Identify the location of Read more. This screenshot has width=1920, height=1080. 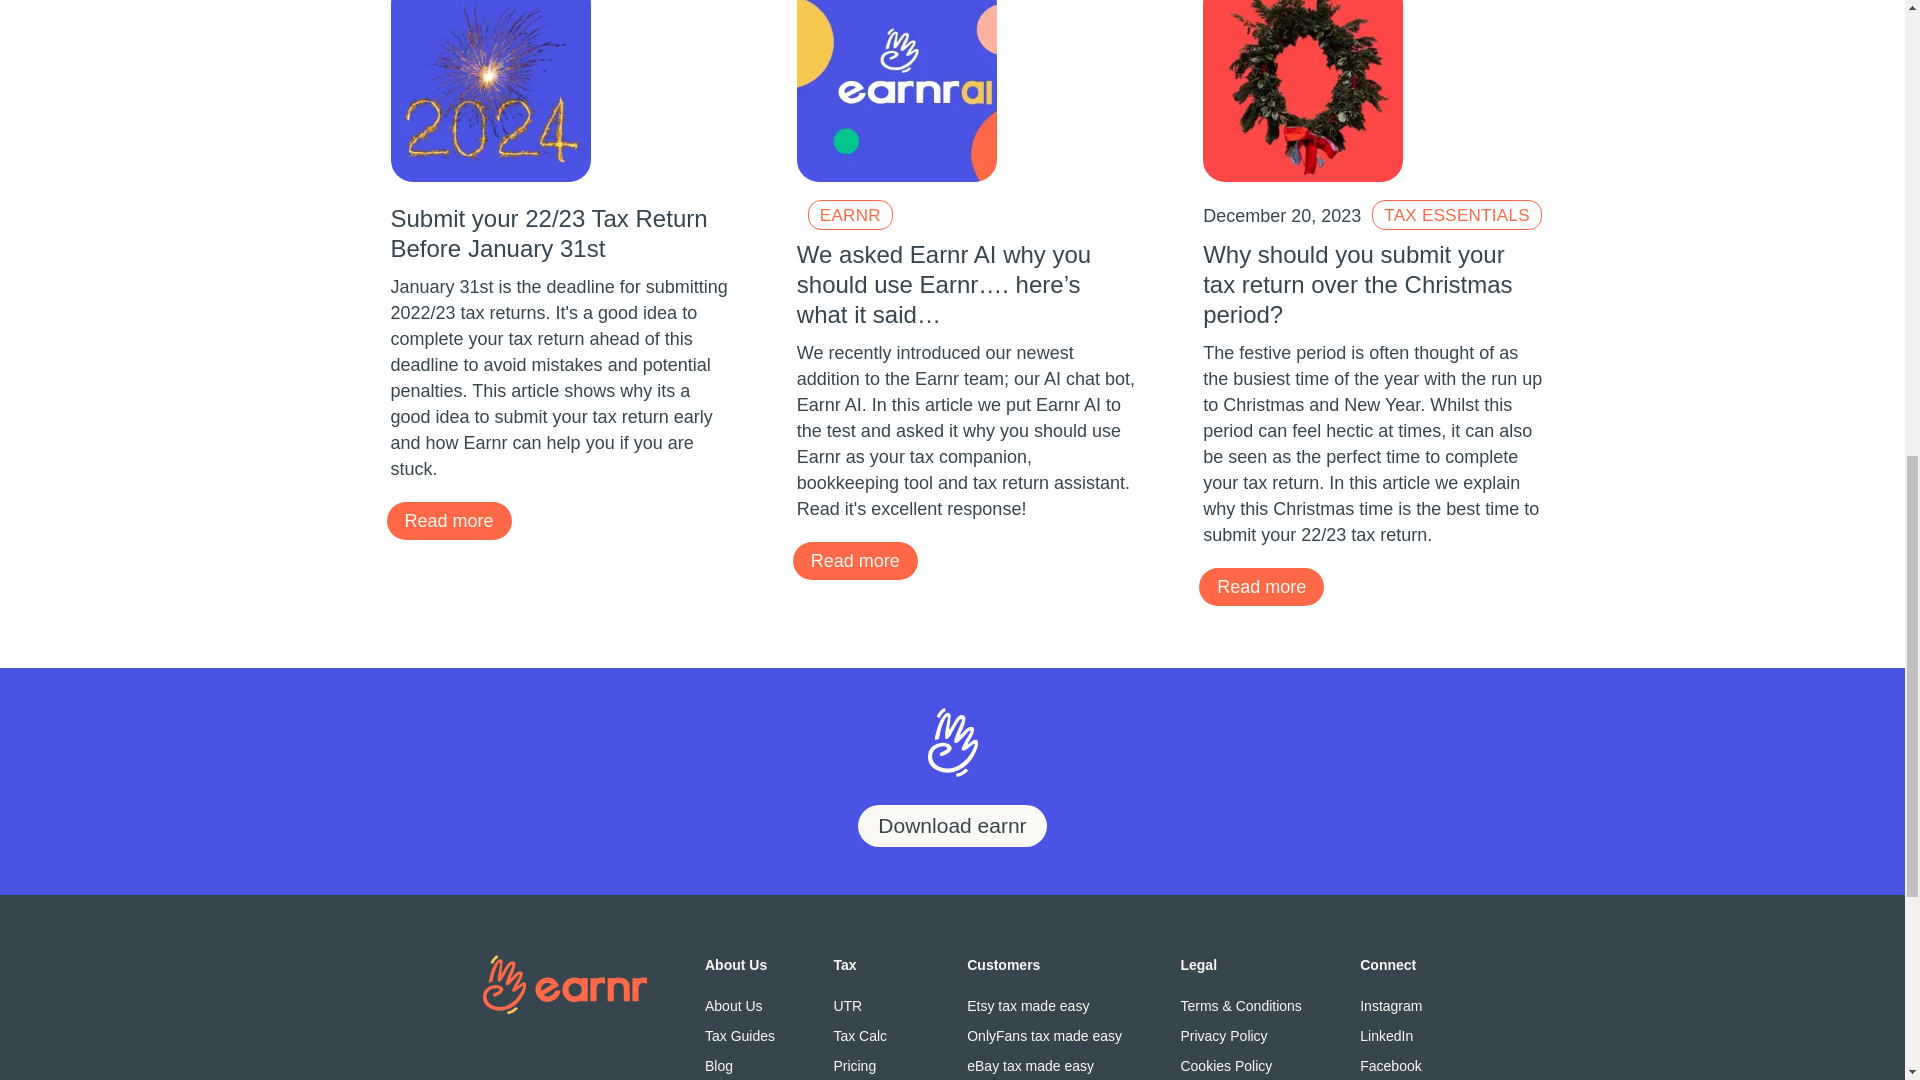
(1261, 586).